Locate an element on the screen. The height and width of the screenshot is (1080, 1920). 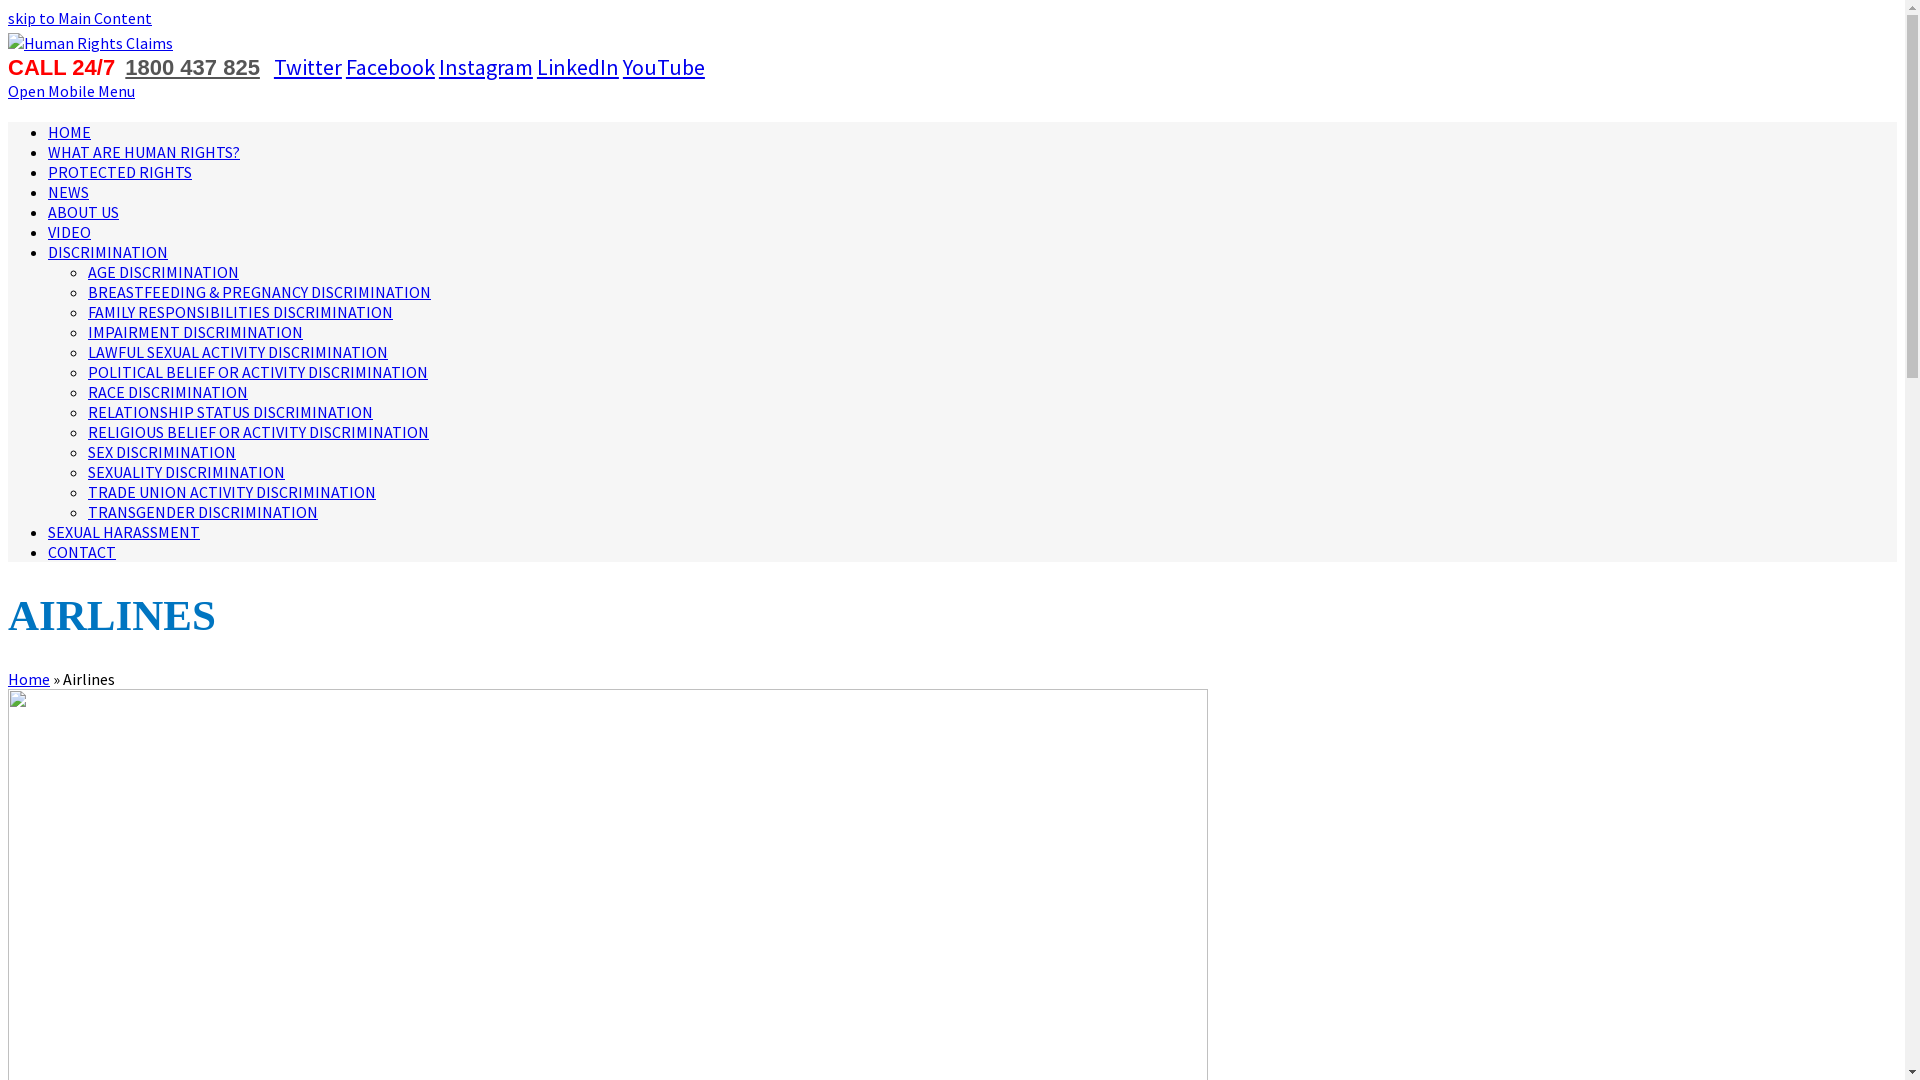
RELATIONSHIP STATUS DISCRIMINATION is located at coordinates (230, 412).